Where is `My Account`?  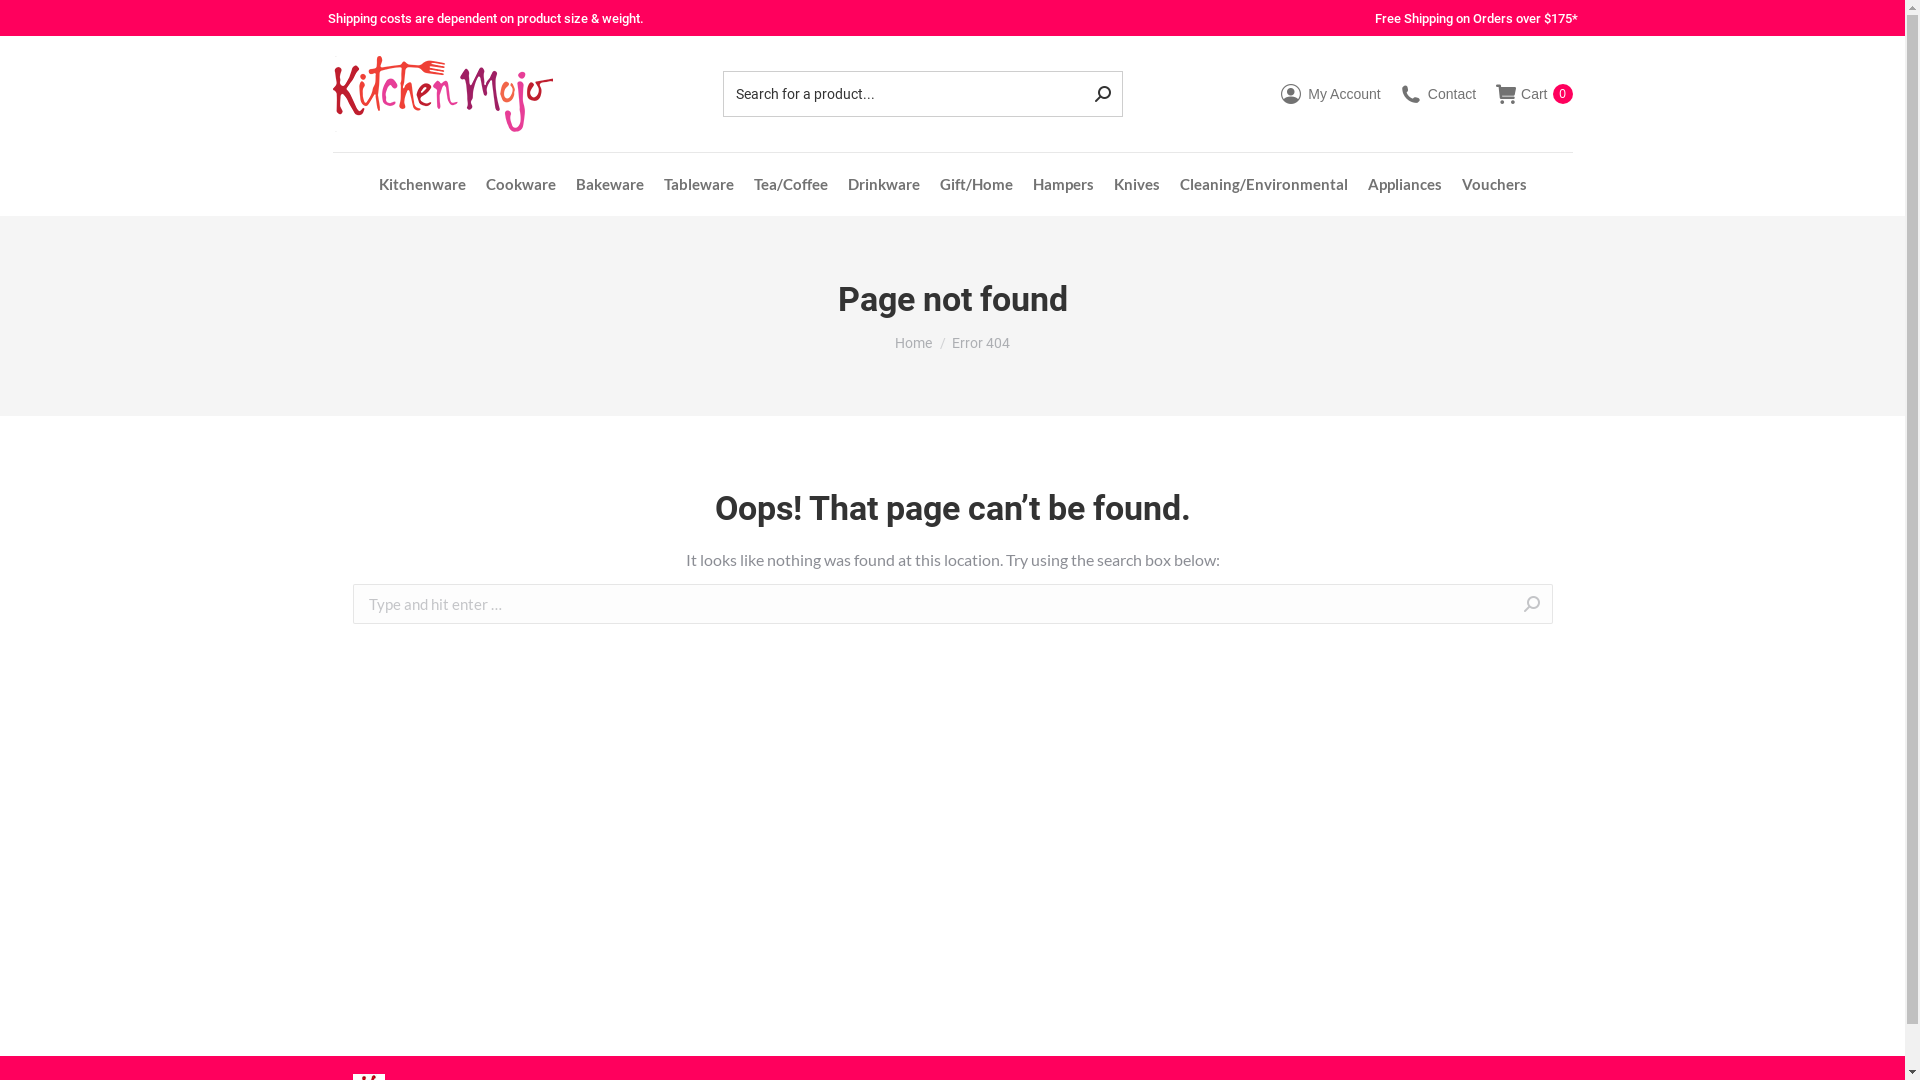 My Account is located at coordinates (1331, 94).